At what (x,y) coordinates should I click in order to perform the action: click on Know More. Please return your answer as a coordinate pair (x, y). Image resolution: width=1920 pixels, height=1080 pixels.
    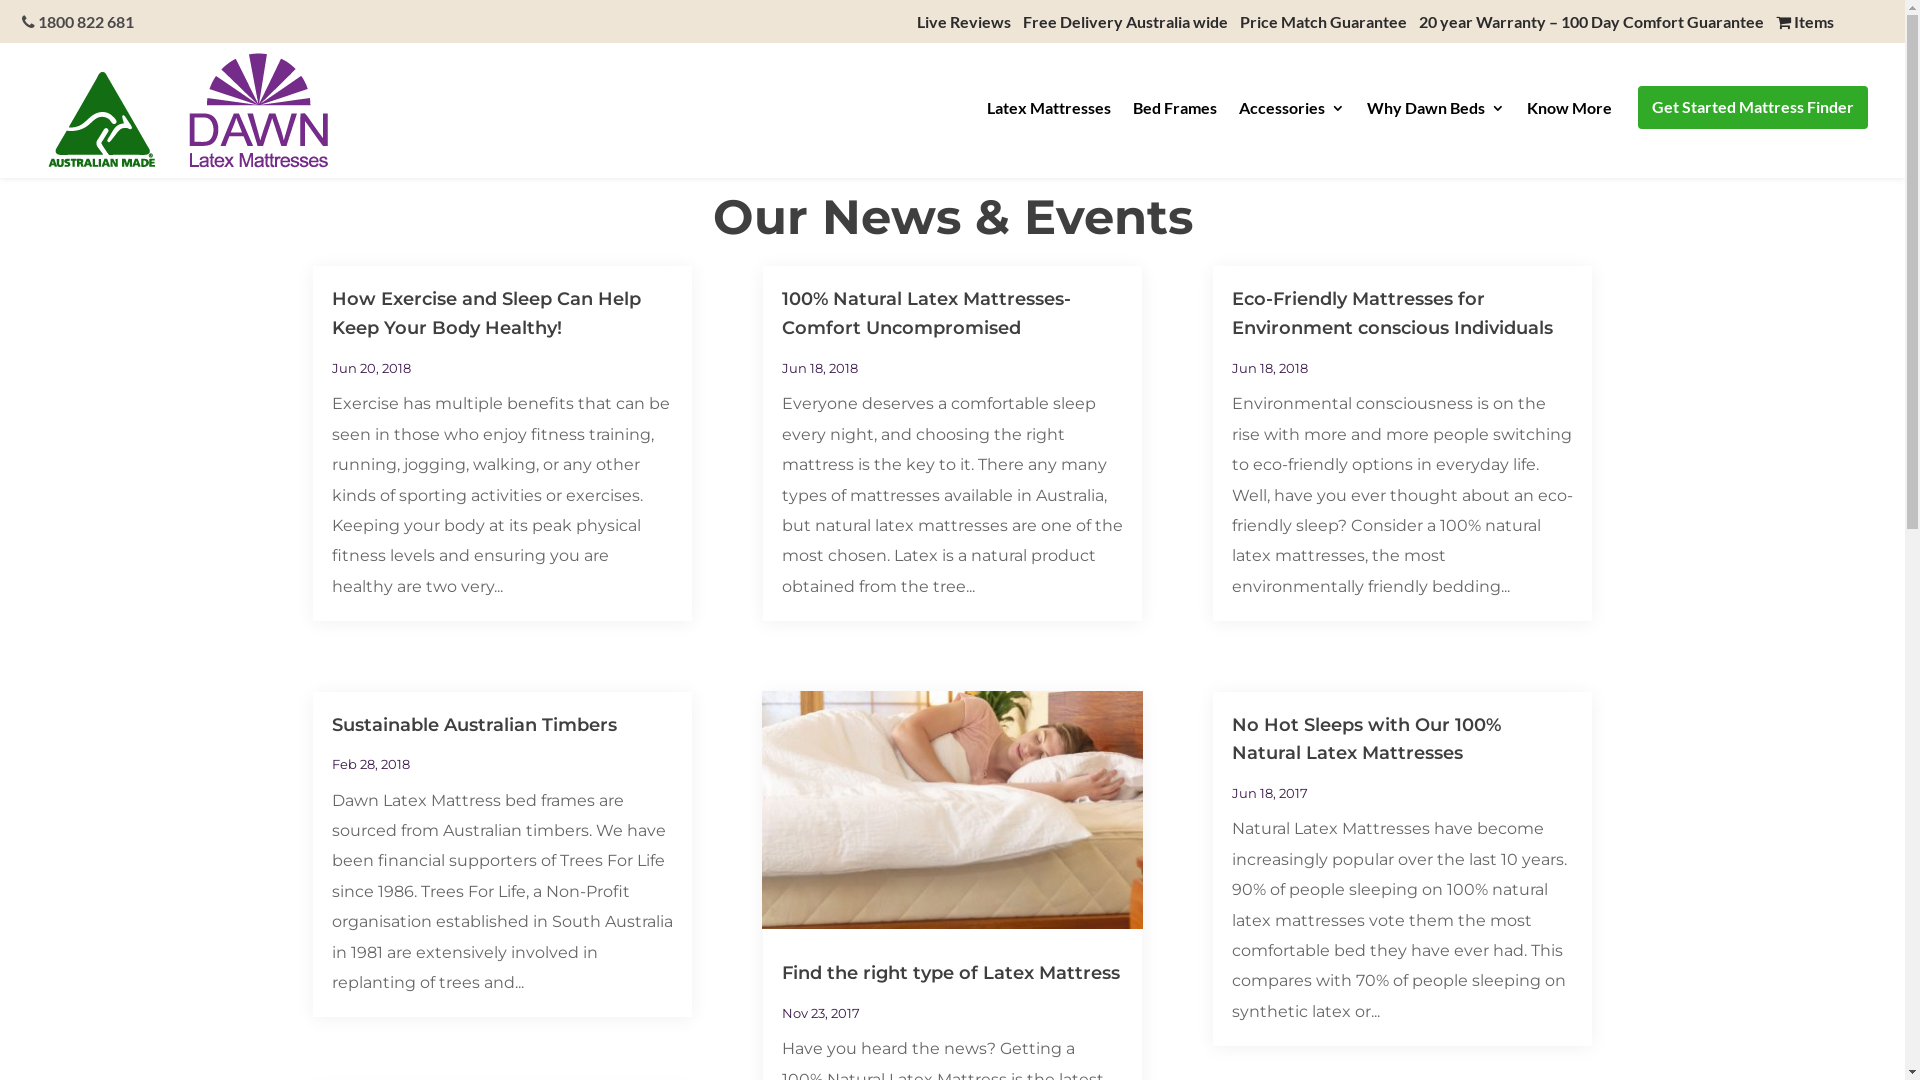
    Looking at the image, I should click on (1570, 114).